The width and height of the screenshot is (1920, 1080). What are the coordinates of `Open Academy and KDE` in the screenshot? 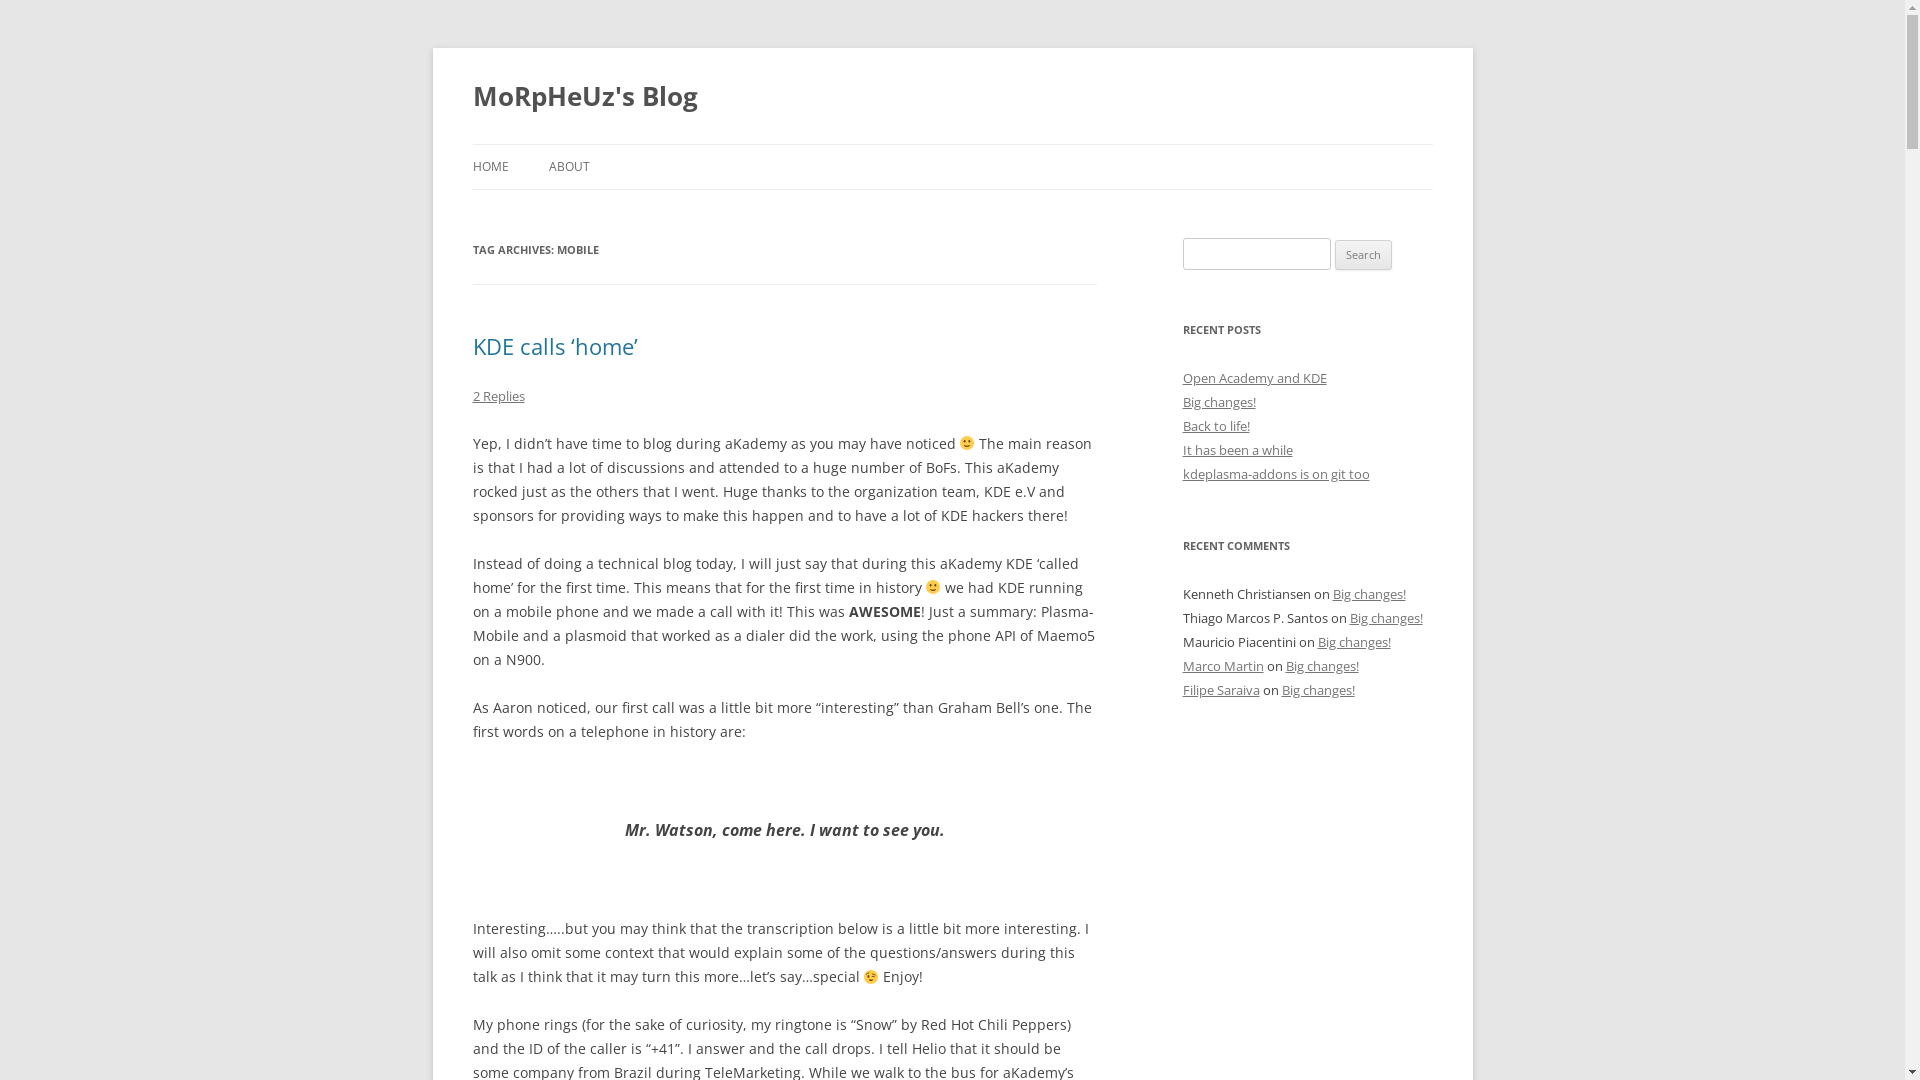 It's located at (1254, 378).